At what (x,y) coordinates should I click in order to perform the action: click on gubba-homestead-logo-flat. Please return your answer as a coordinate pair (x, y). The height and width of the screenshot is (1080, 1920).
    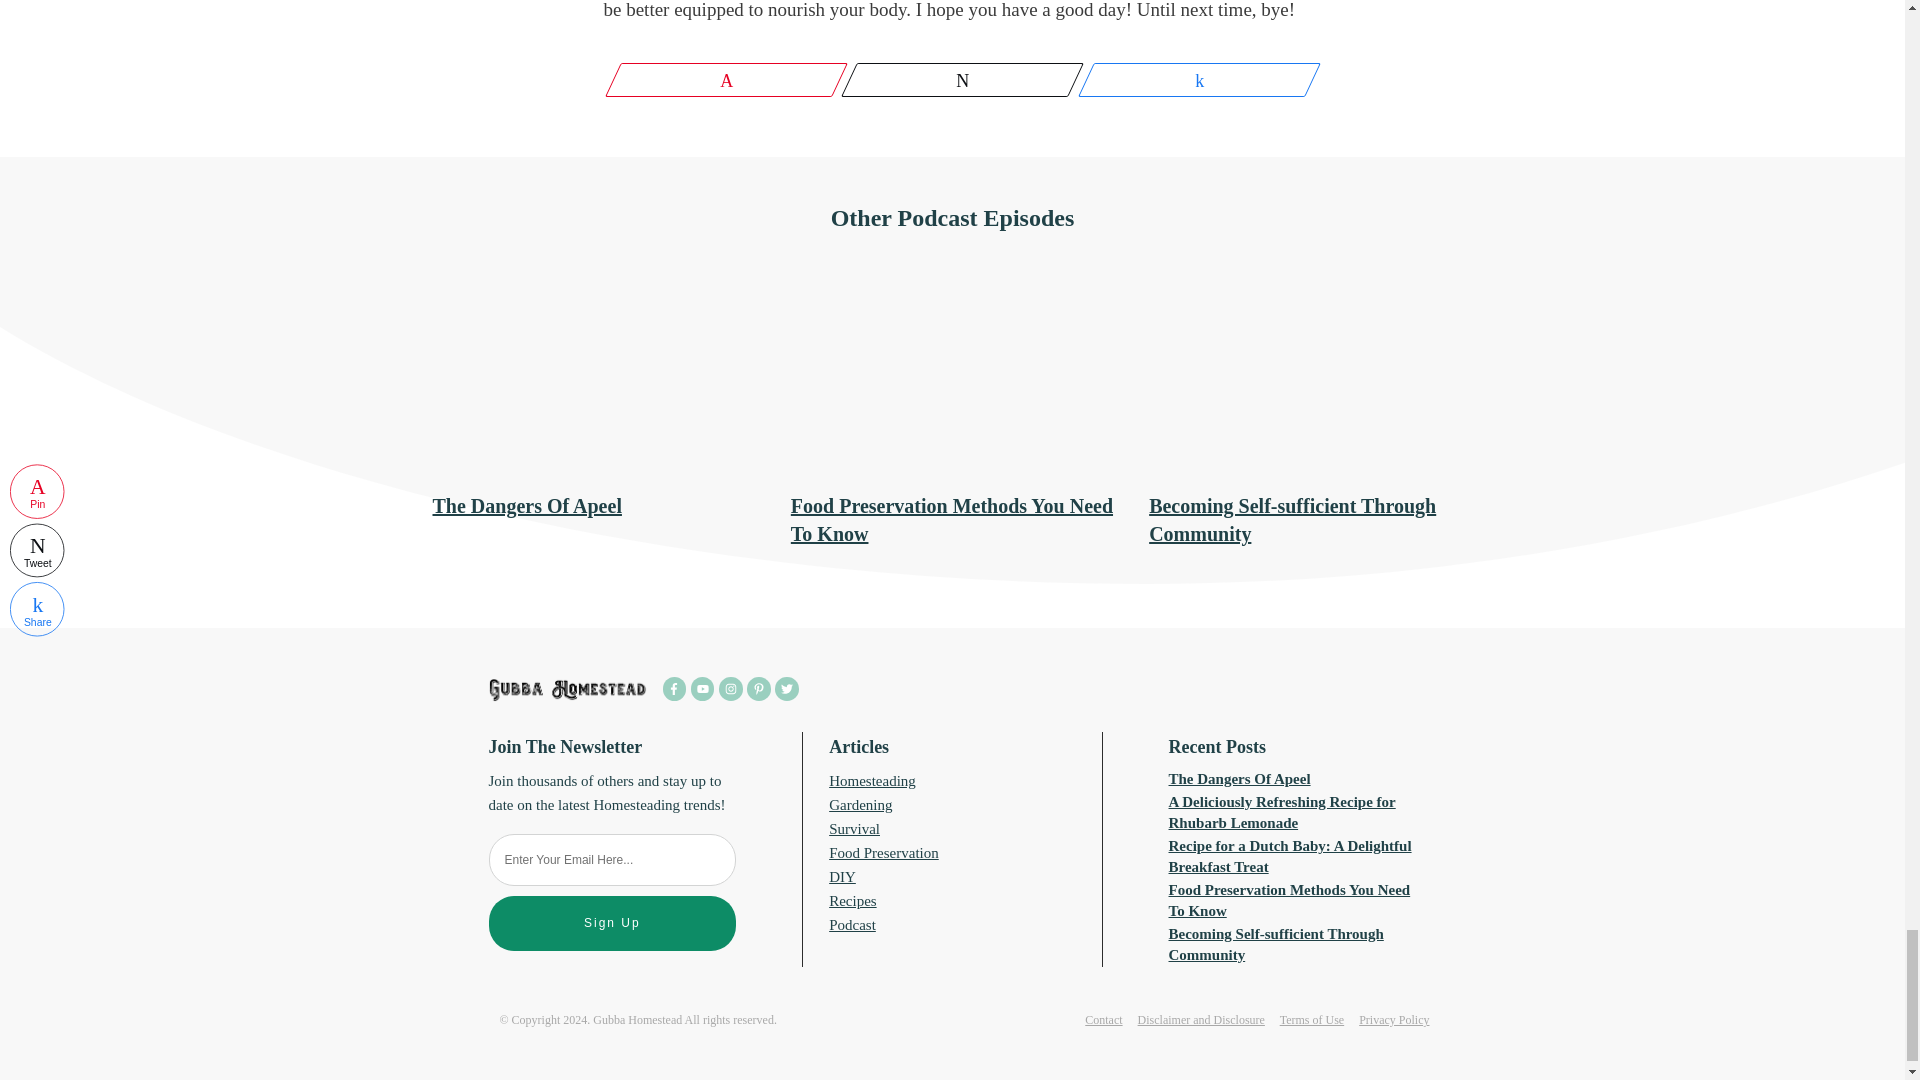
    Looking at the image, I should click on (567, 690).